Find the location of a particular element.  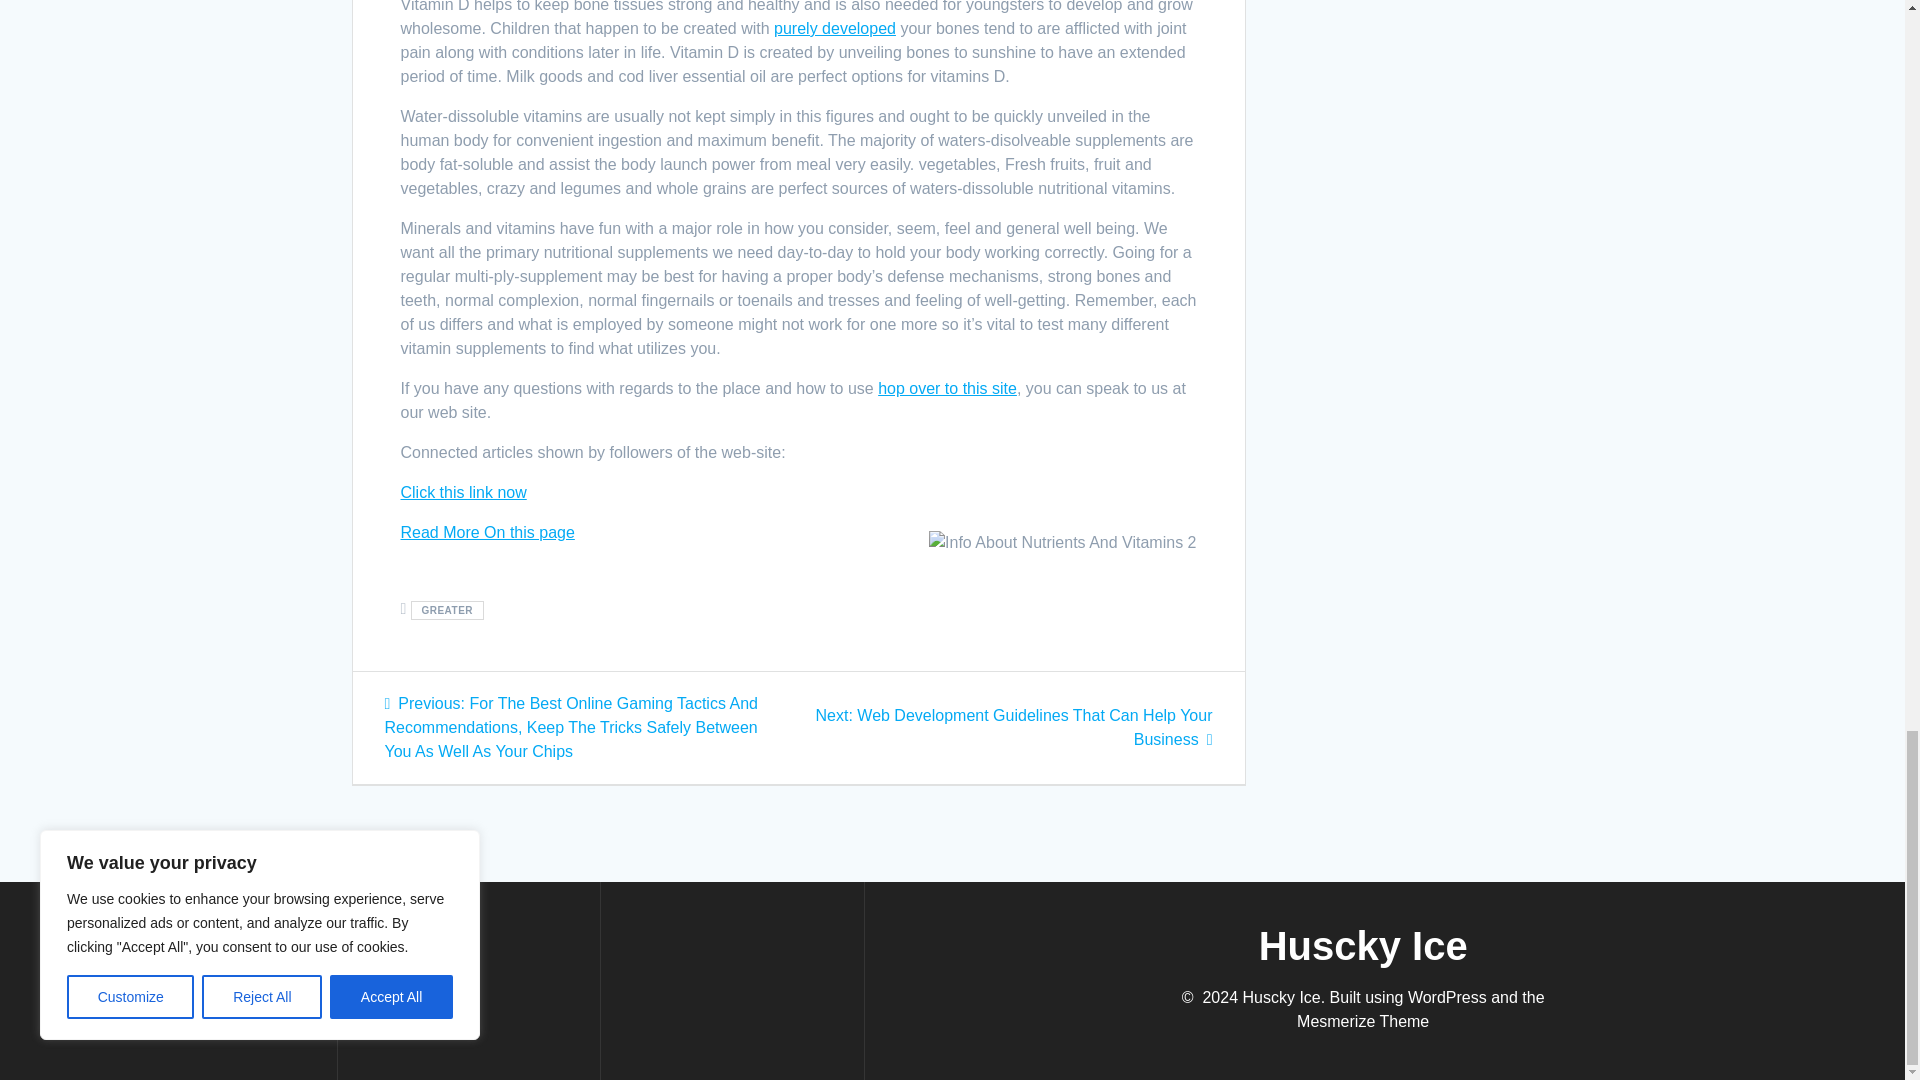

Click this link now is located at coordinates (462, 492).